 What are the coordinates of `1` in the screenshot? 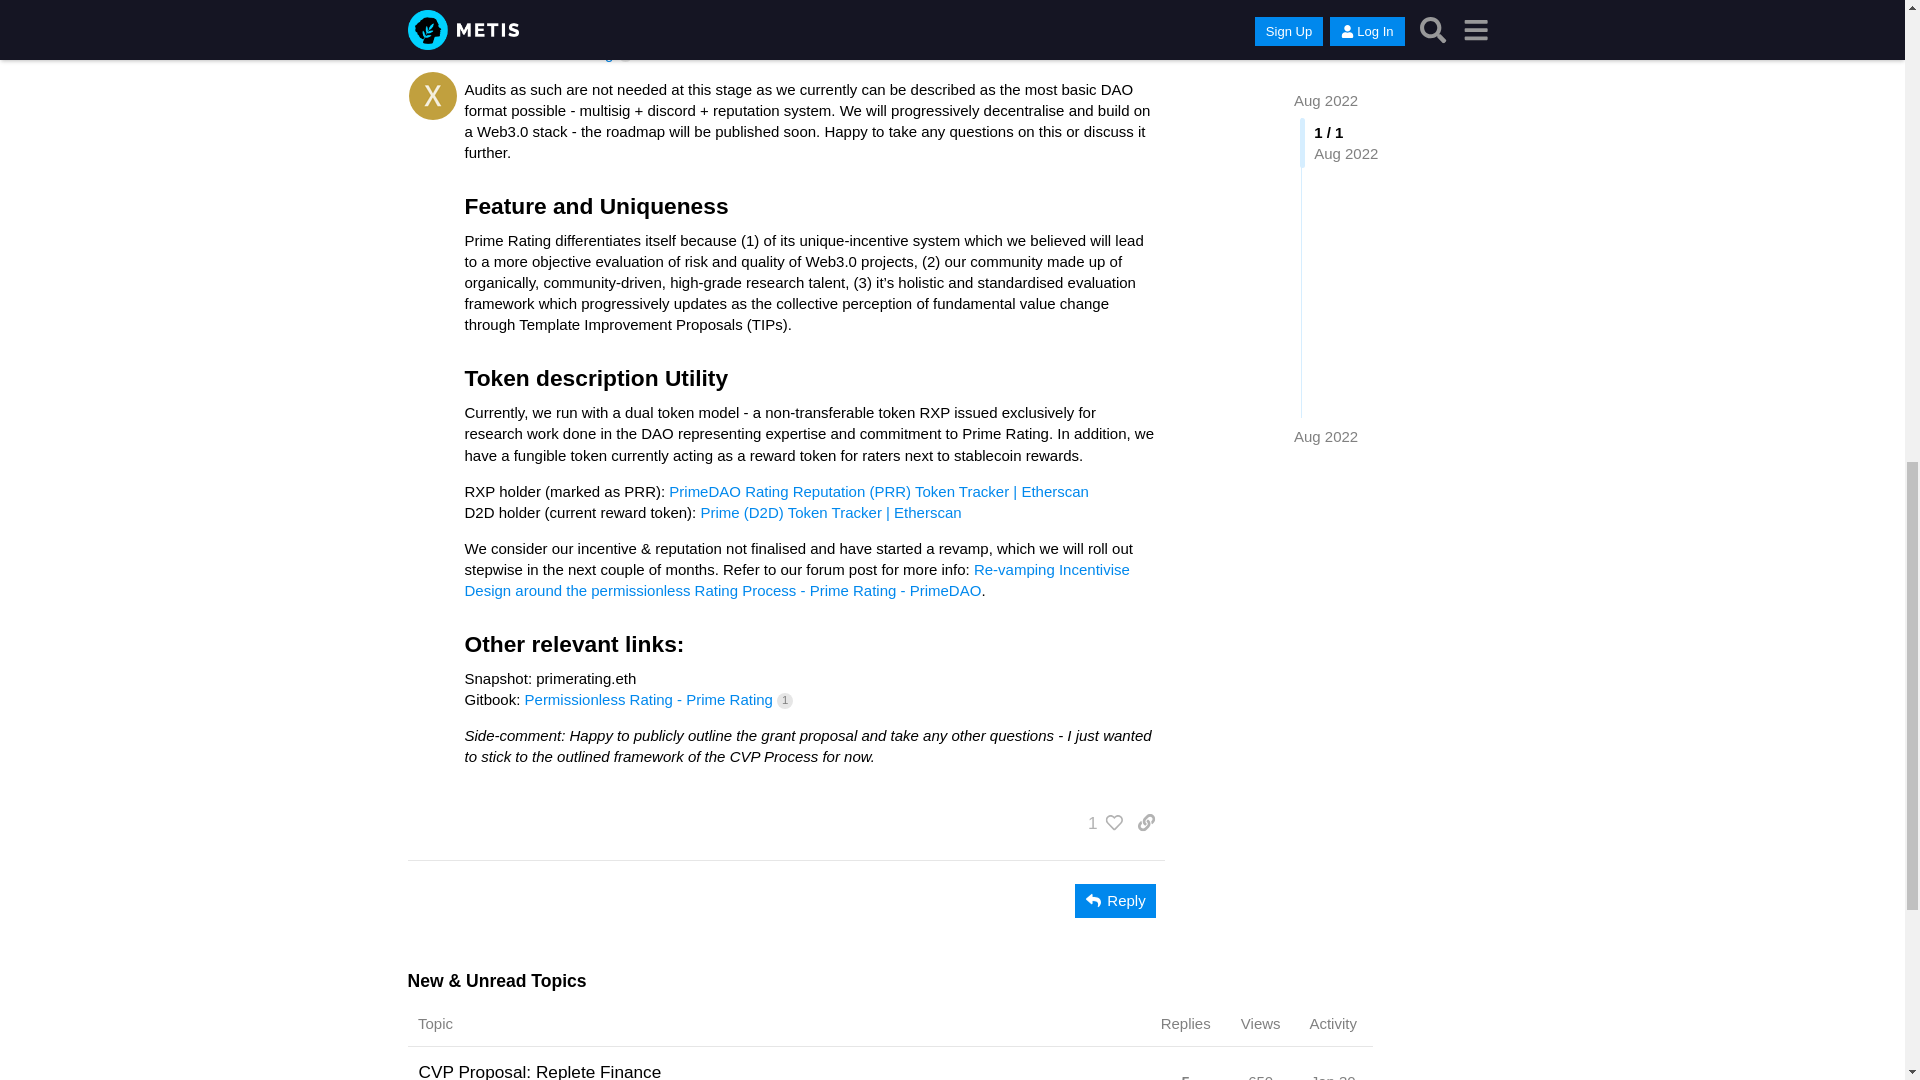 It's located at (1100, 822).